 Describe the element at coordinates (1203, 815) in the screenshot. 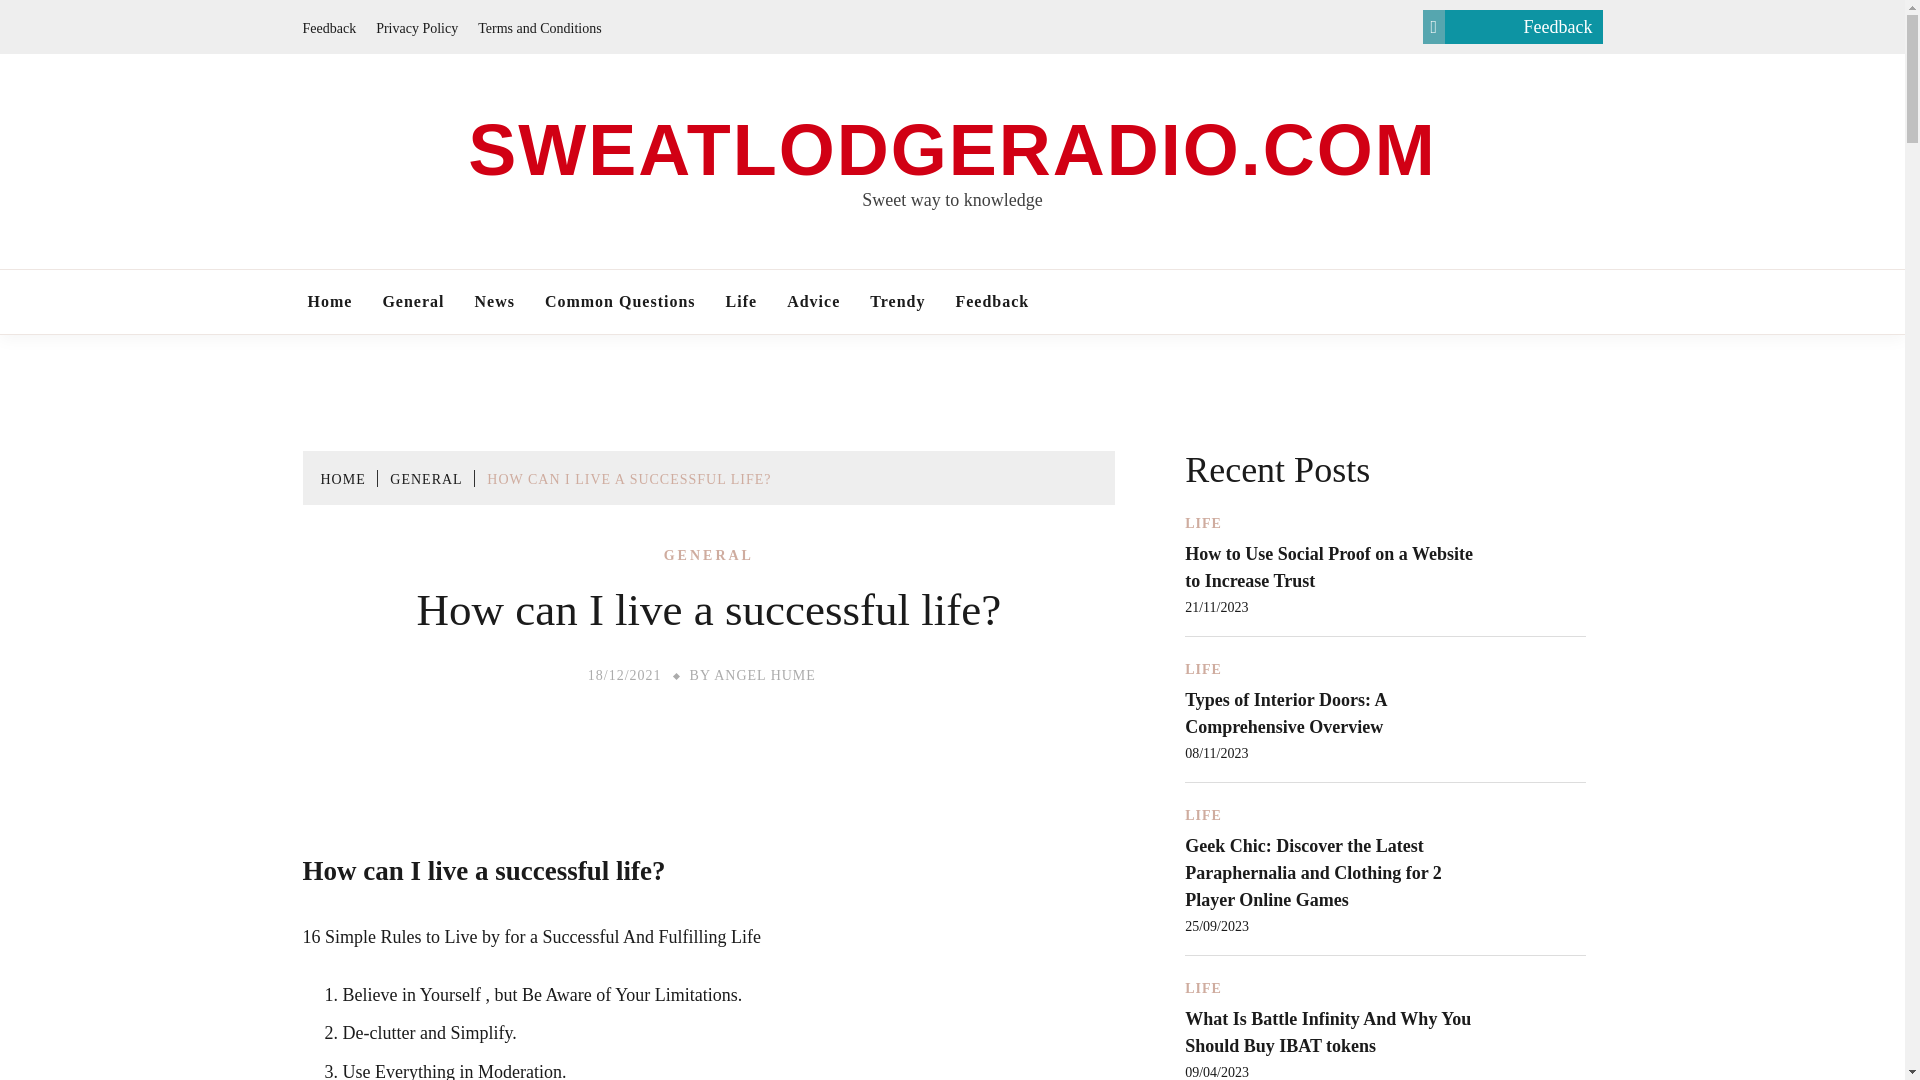

I see `LIFE` at that location.